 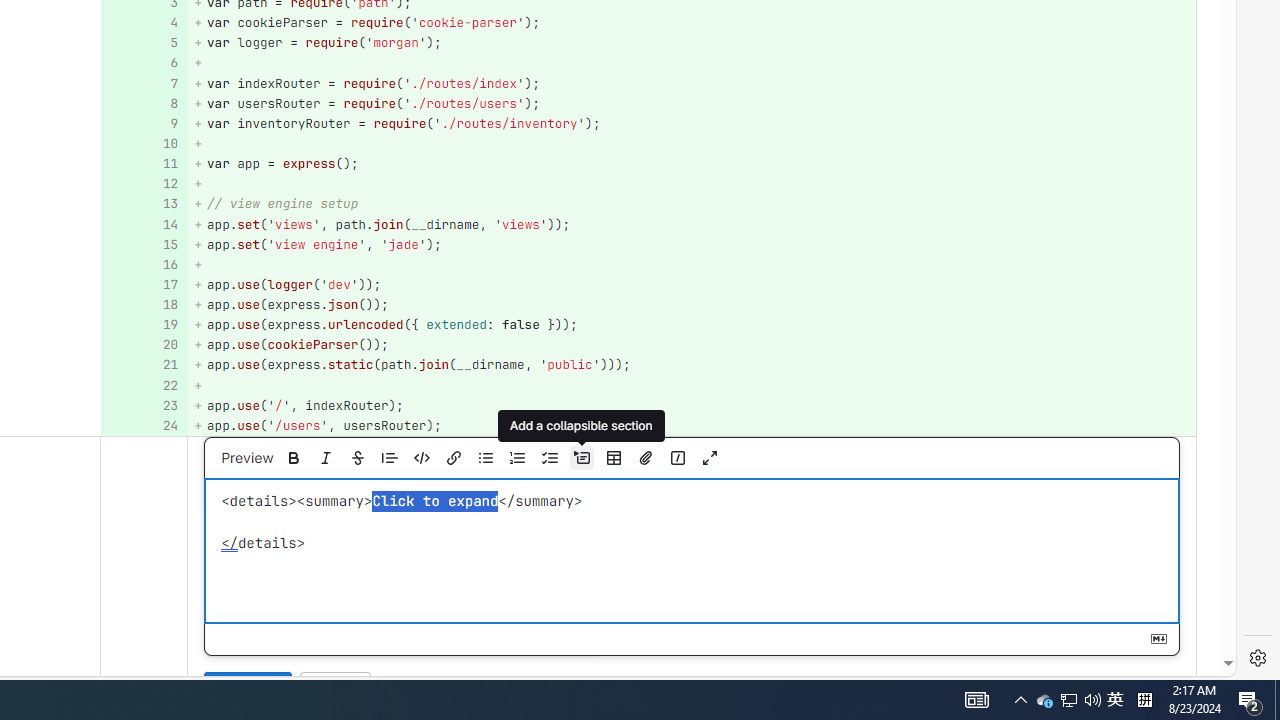 I want to click on 18, so click(x=142, y=306).